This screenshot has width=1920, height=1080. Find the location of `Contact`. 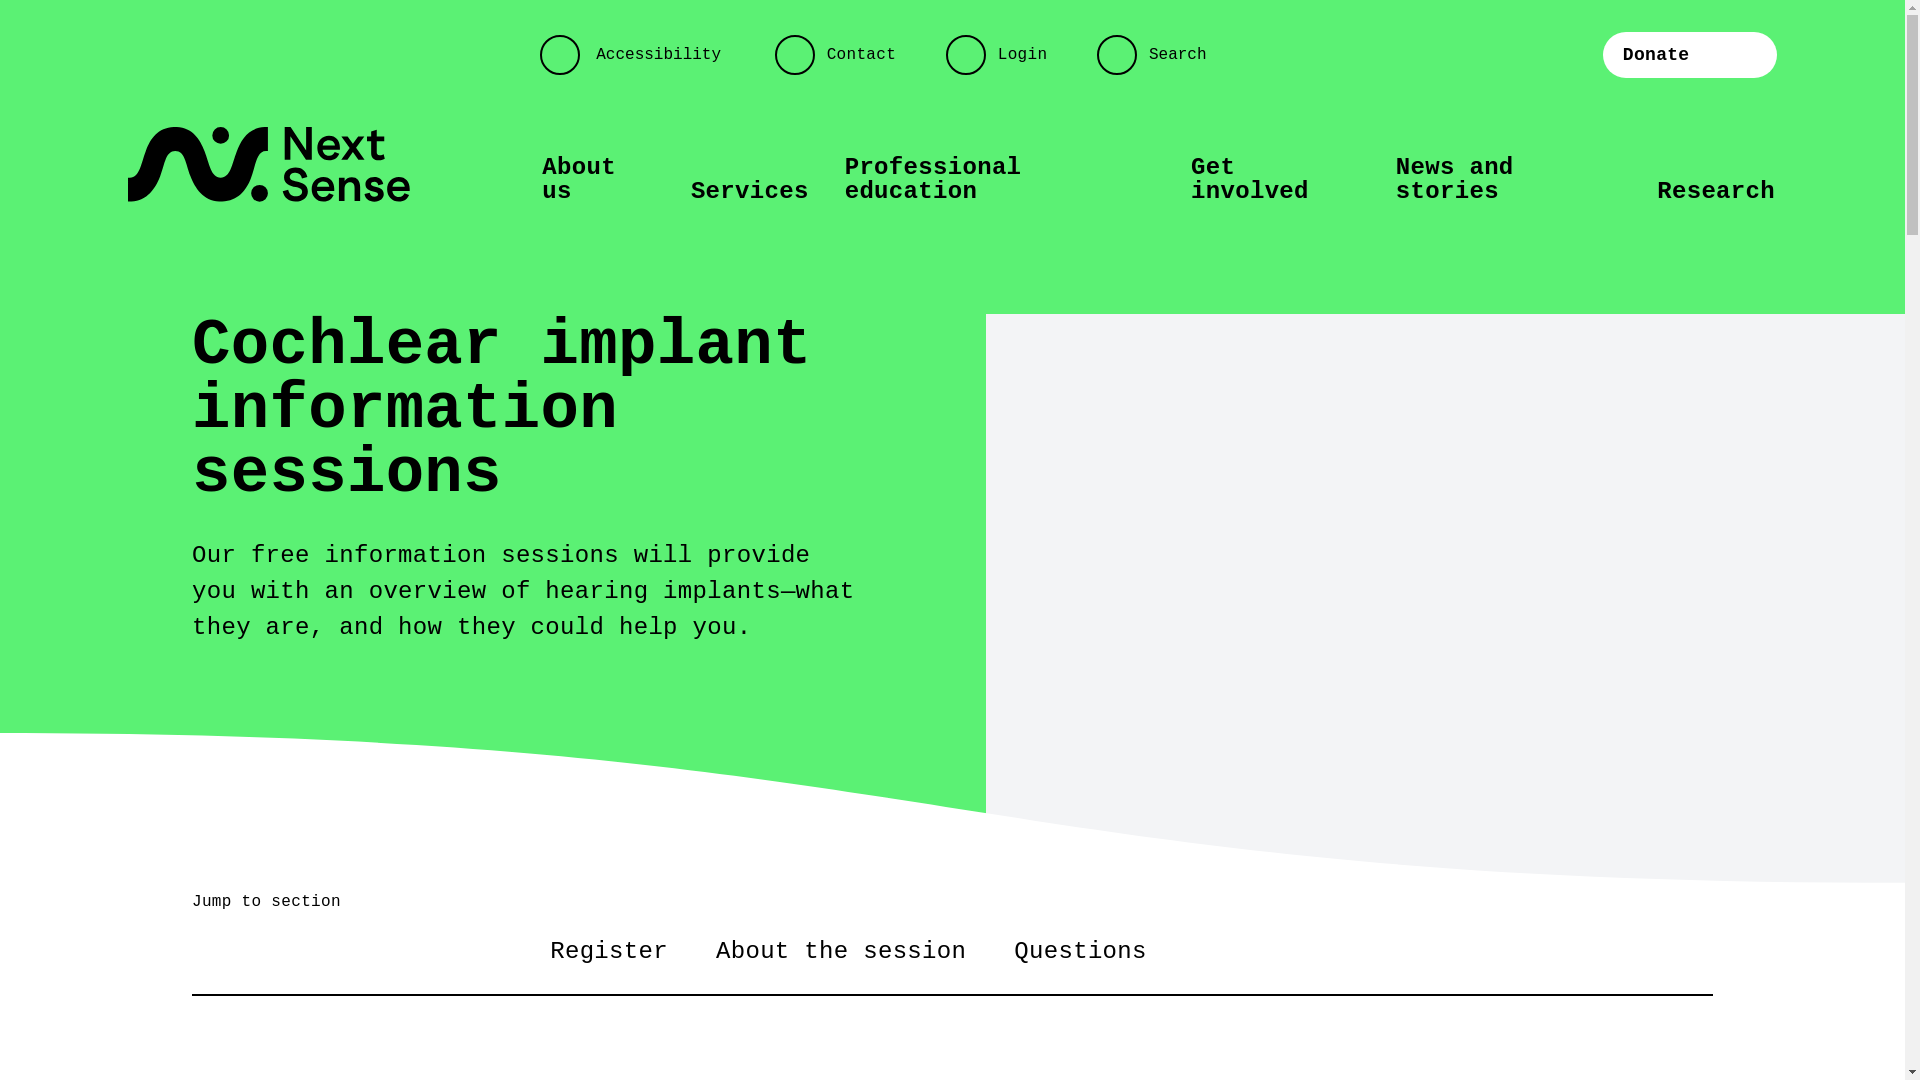

Contact is located at coordinates (844, 55).